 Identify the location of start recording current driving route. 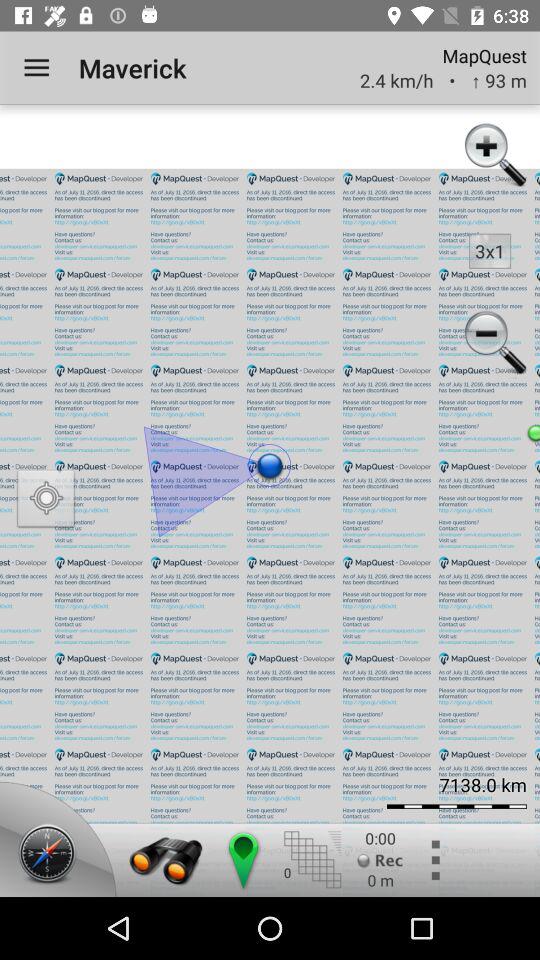
(380, 860).